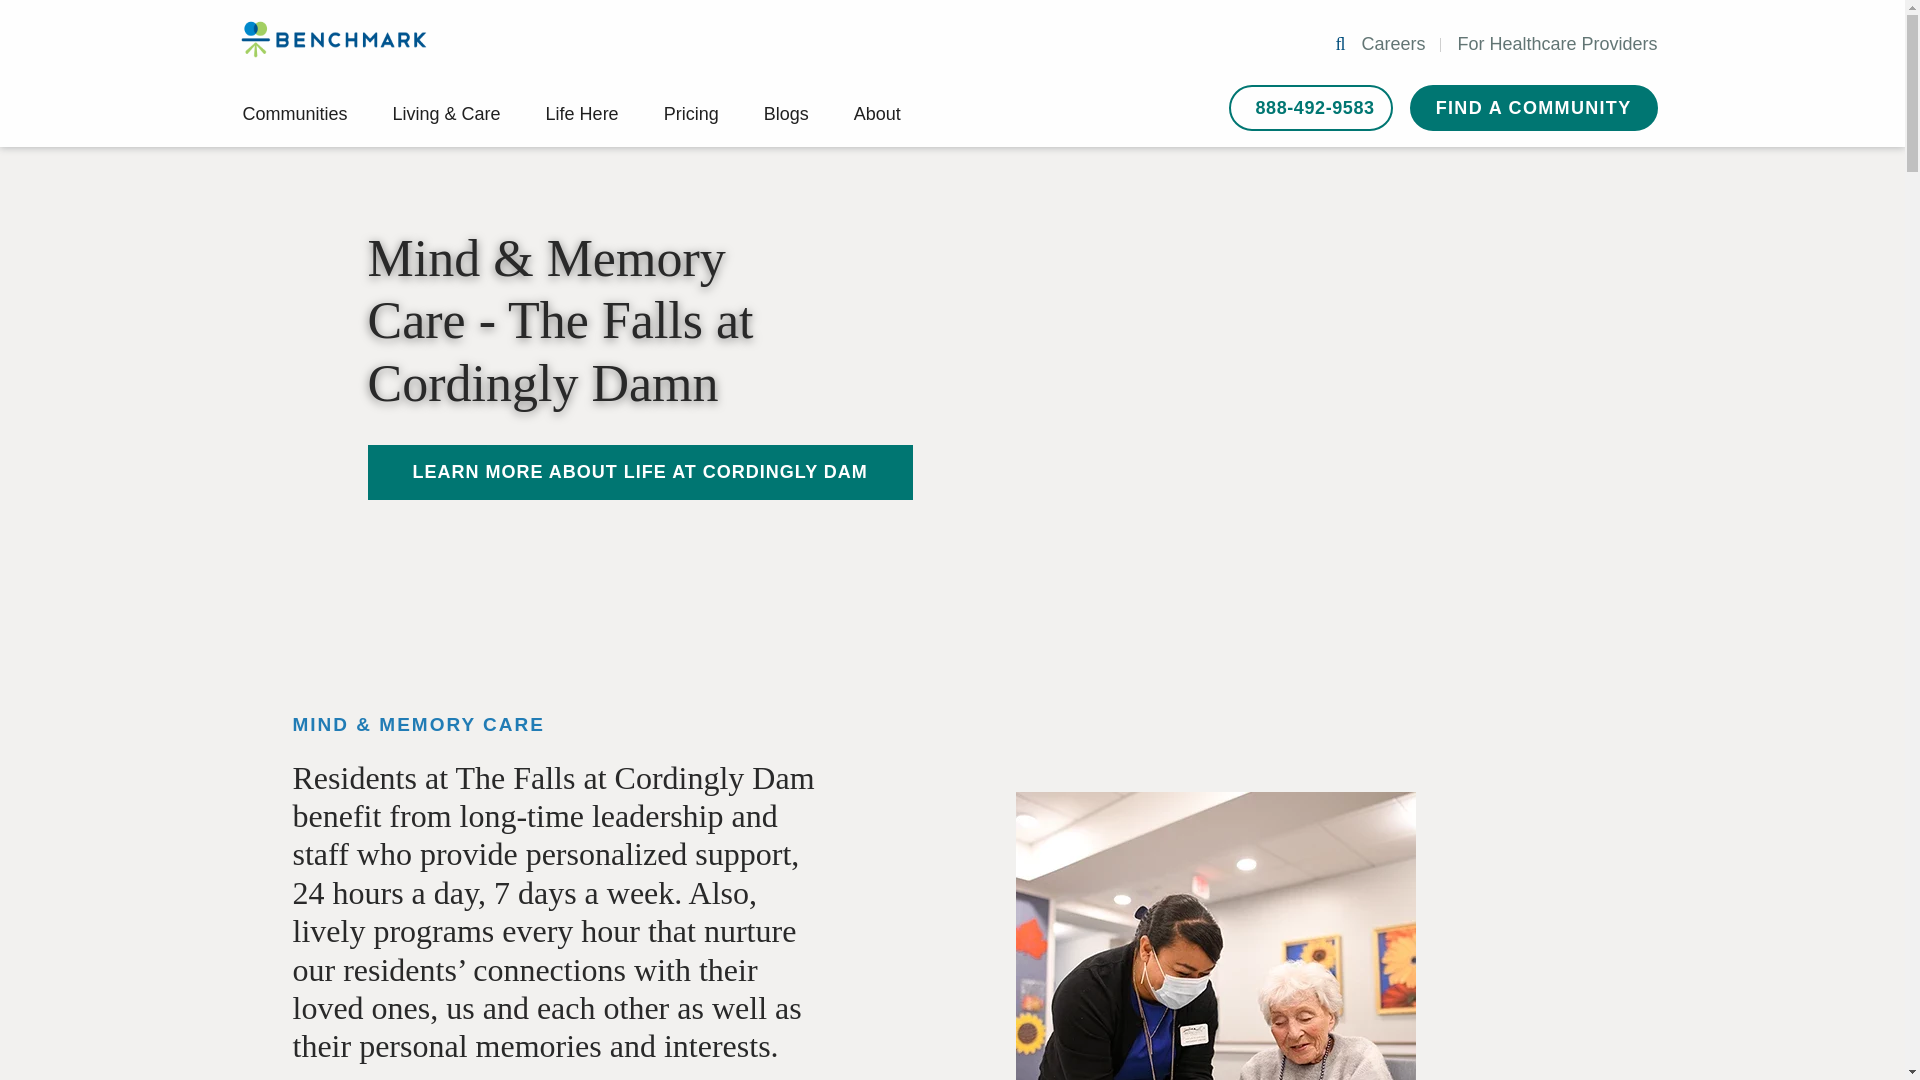  Describe the element at coordinates (294, 114) in the screenshot. I see `Communities` at that location.